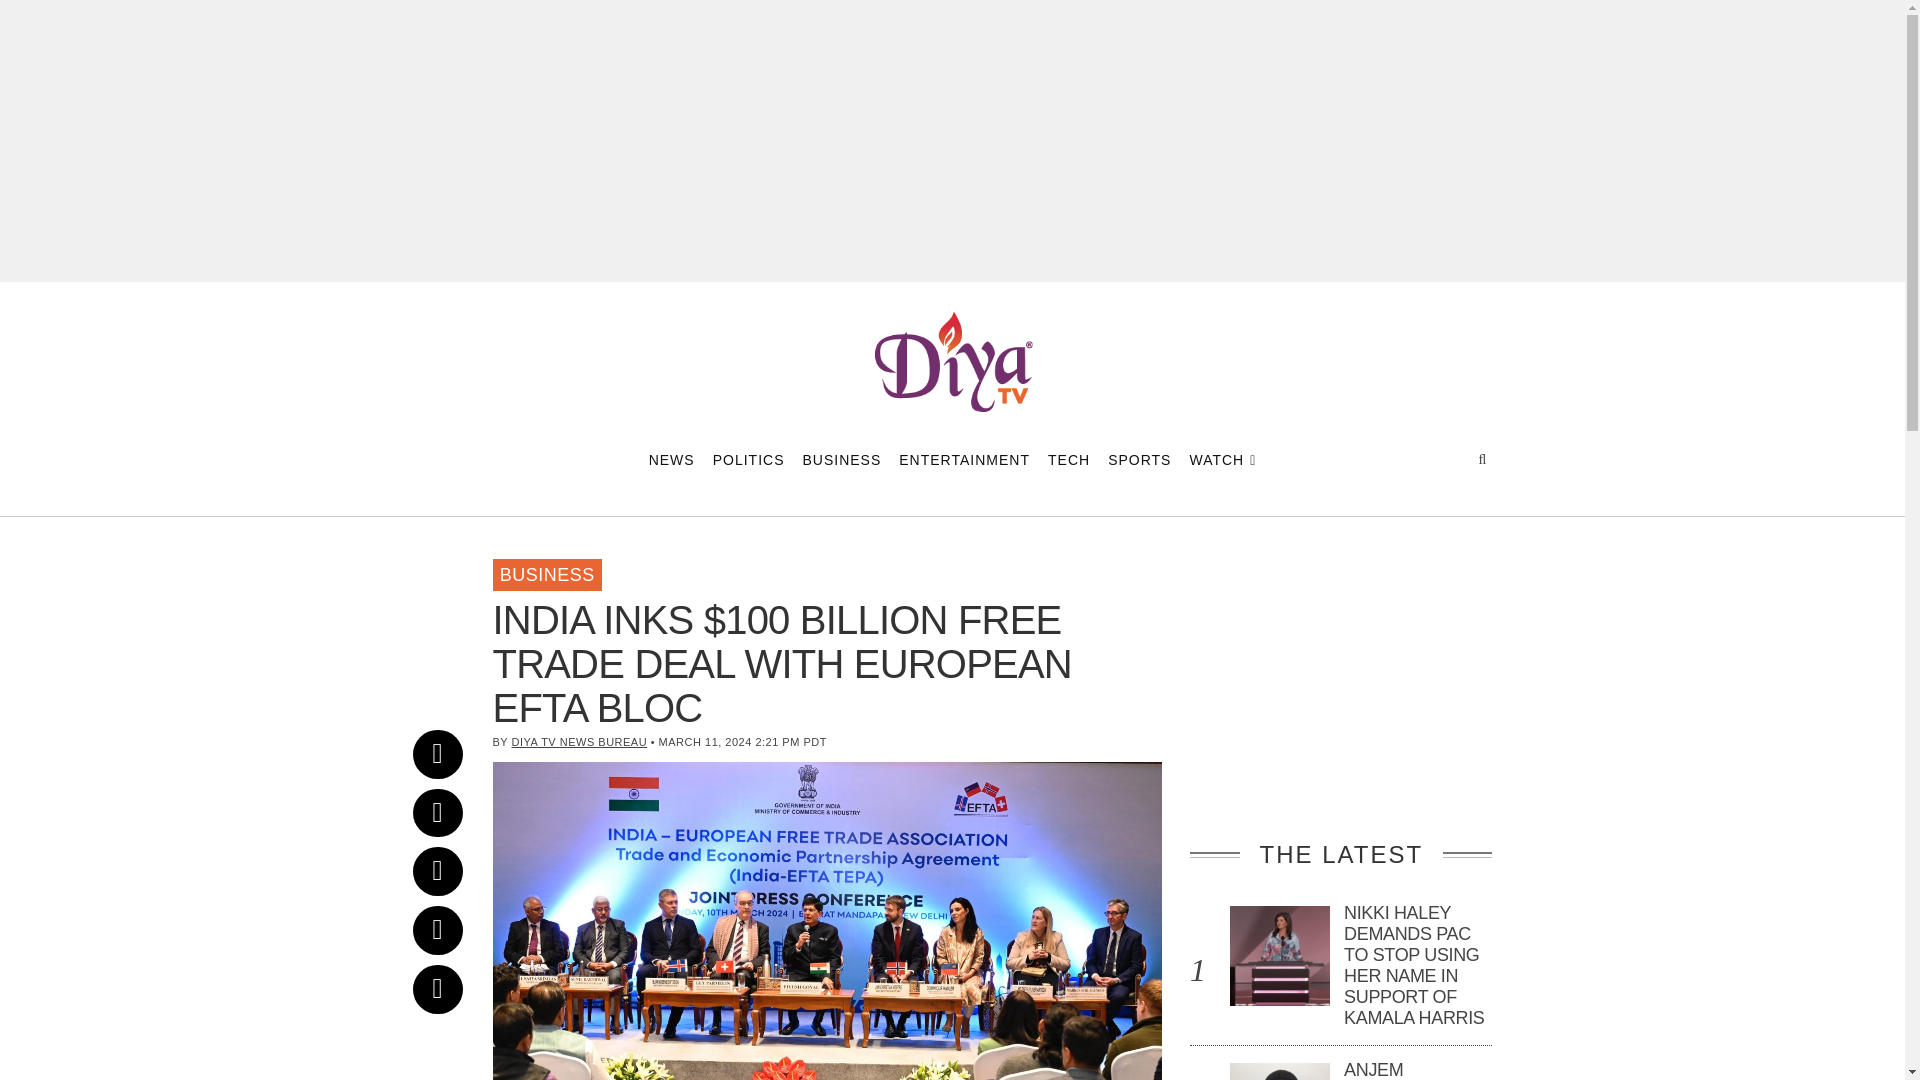  I want to click on DIYA TV NEWS BUREAU, so click(580, 742).